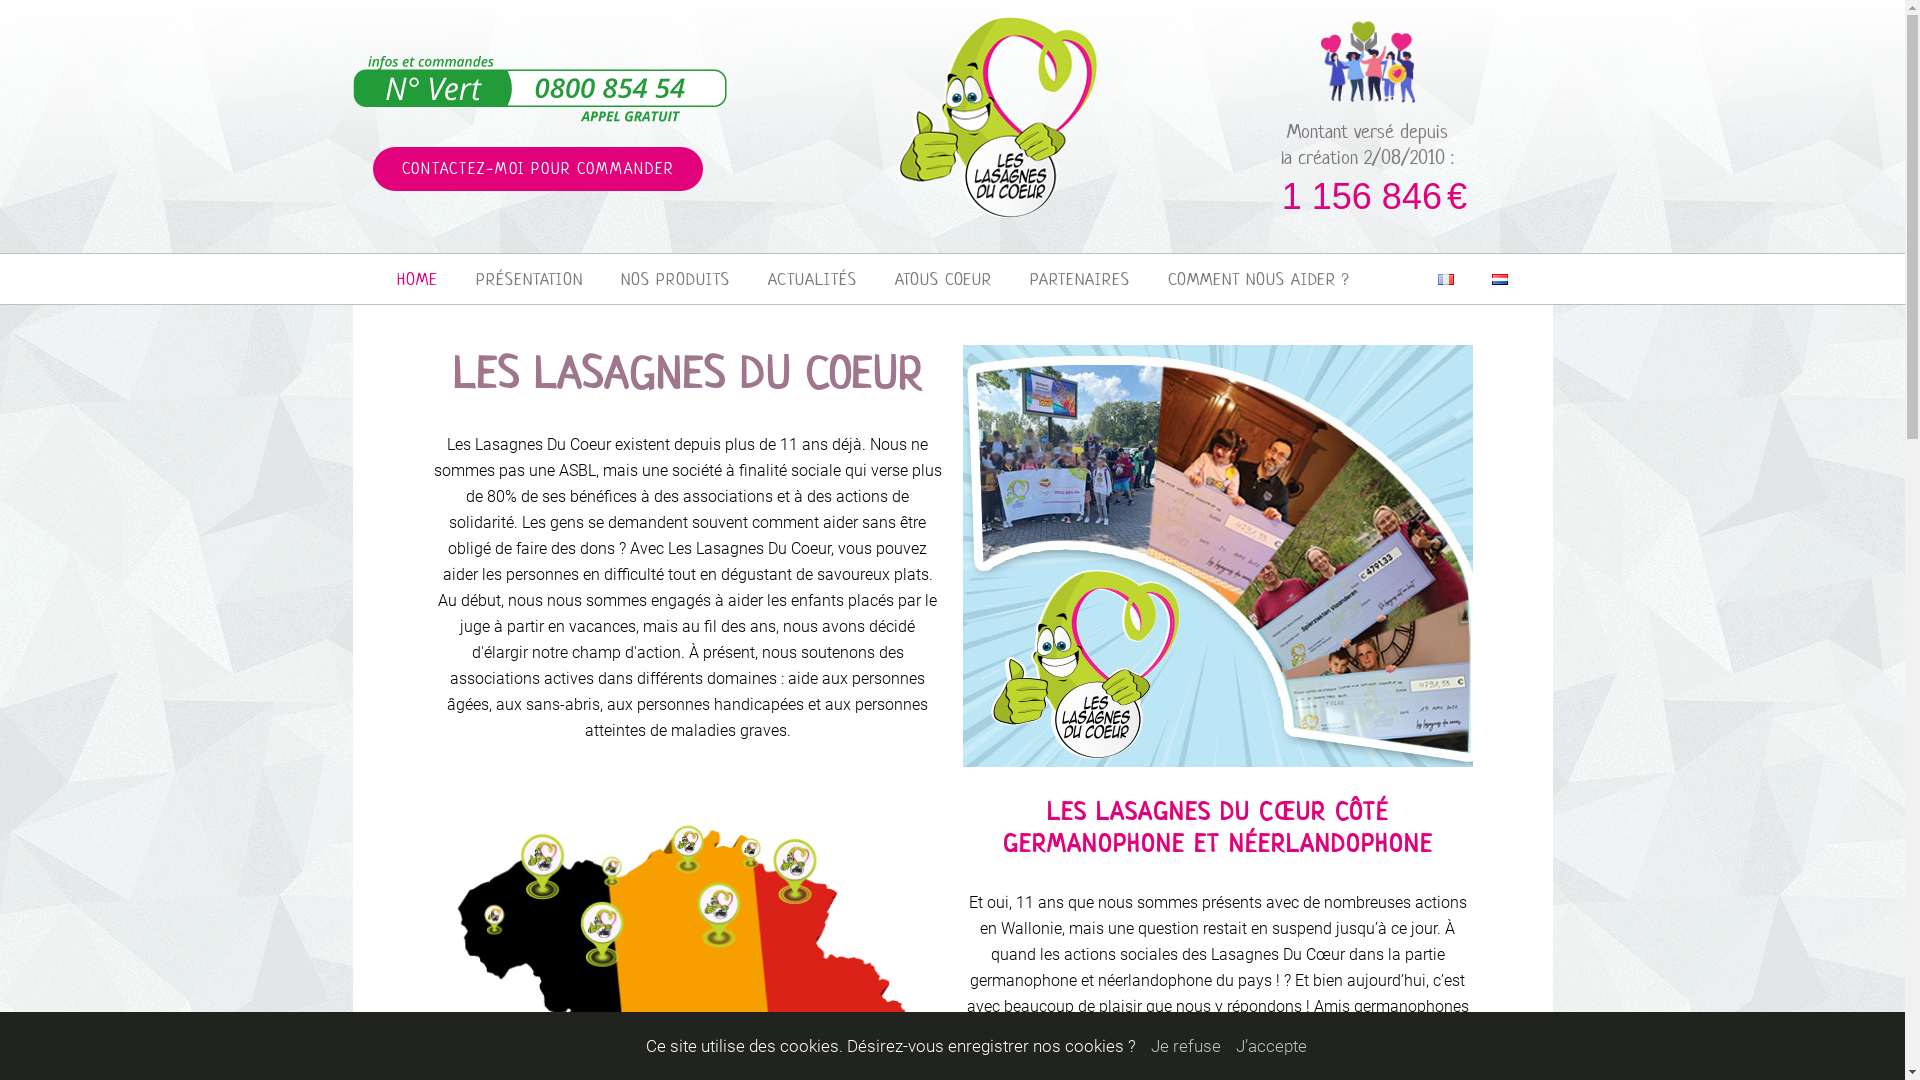 The width and height of the screenshot is (1920, 1080). I want to click on NOS PRODUITS, so click(676, 279).